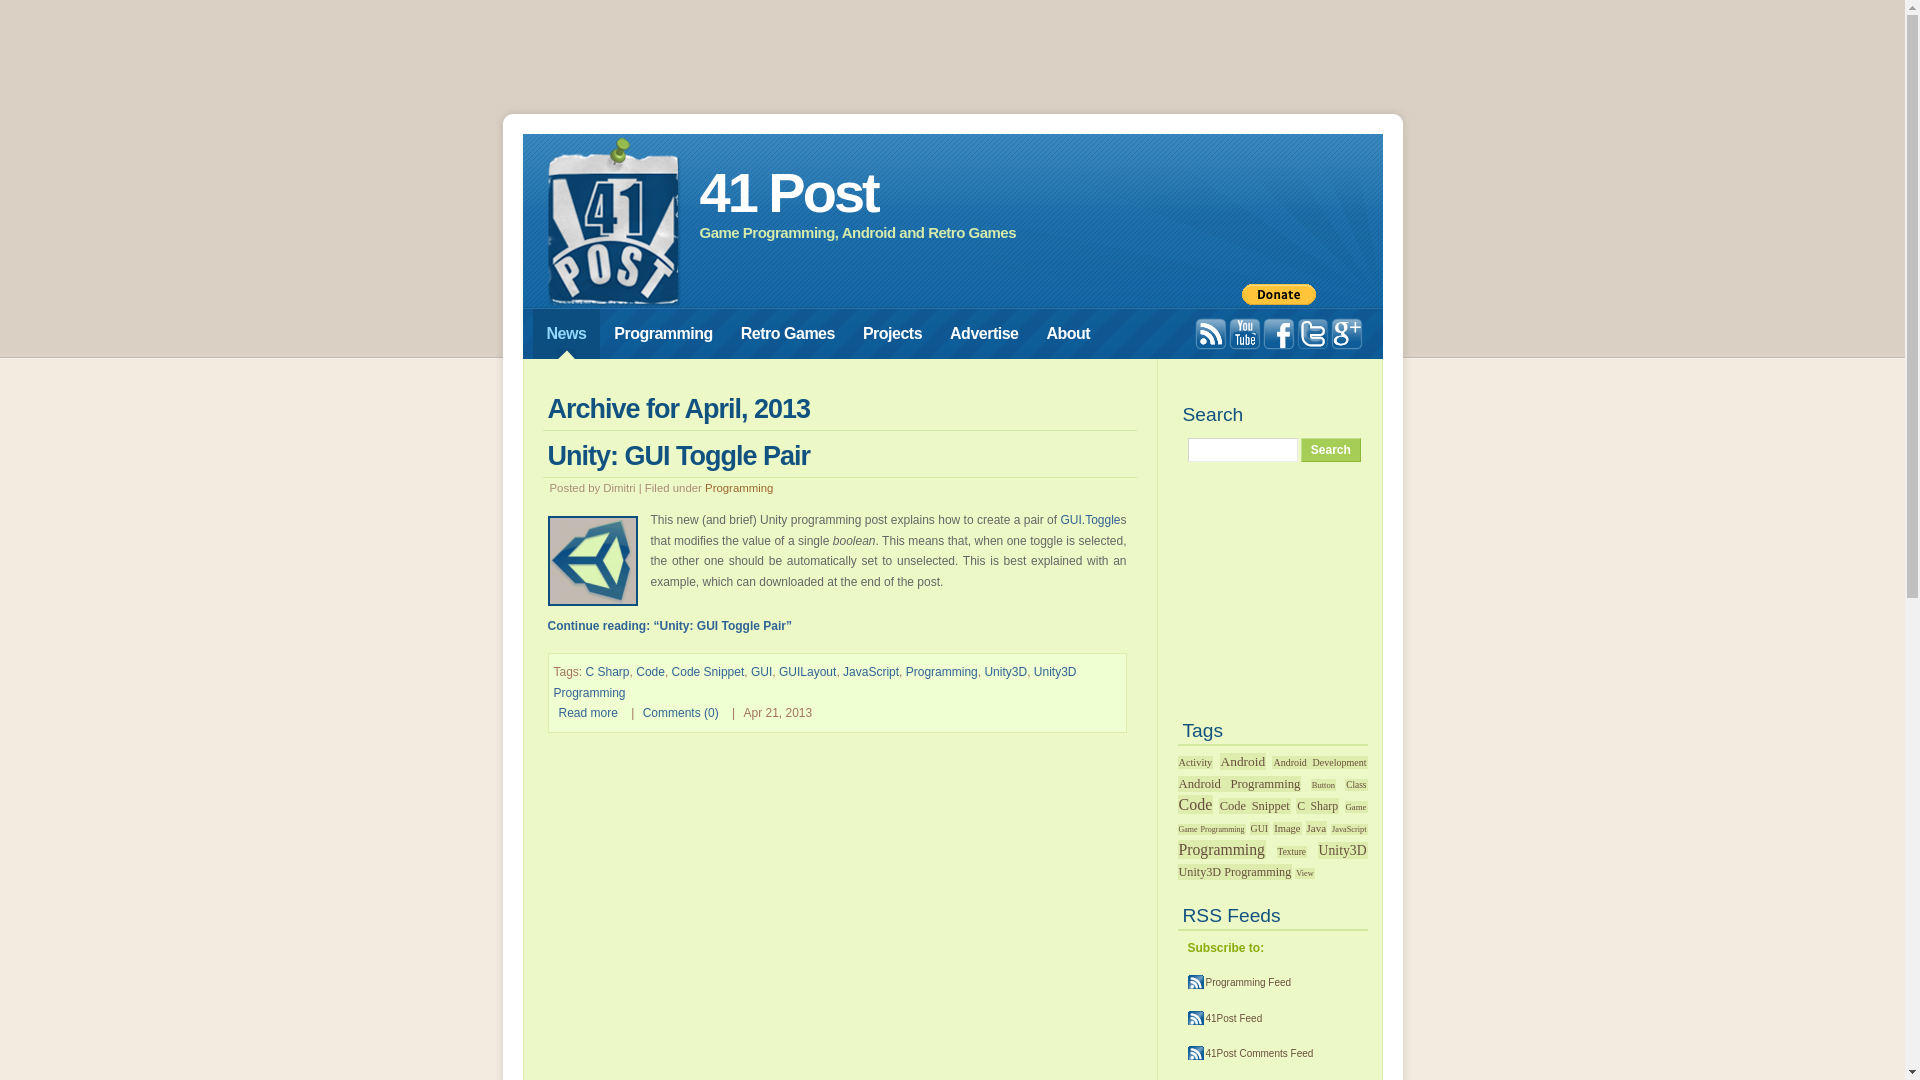 The width and height of the screenshot is (1920, 1080). Describe the element at coordinates (1356, 785) in the screenshot. I see `Class` at that location.